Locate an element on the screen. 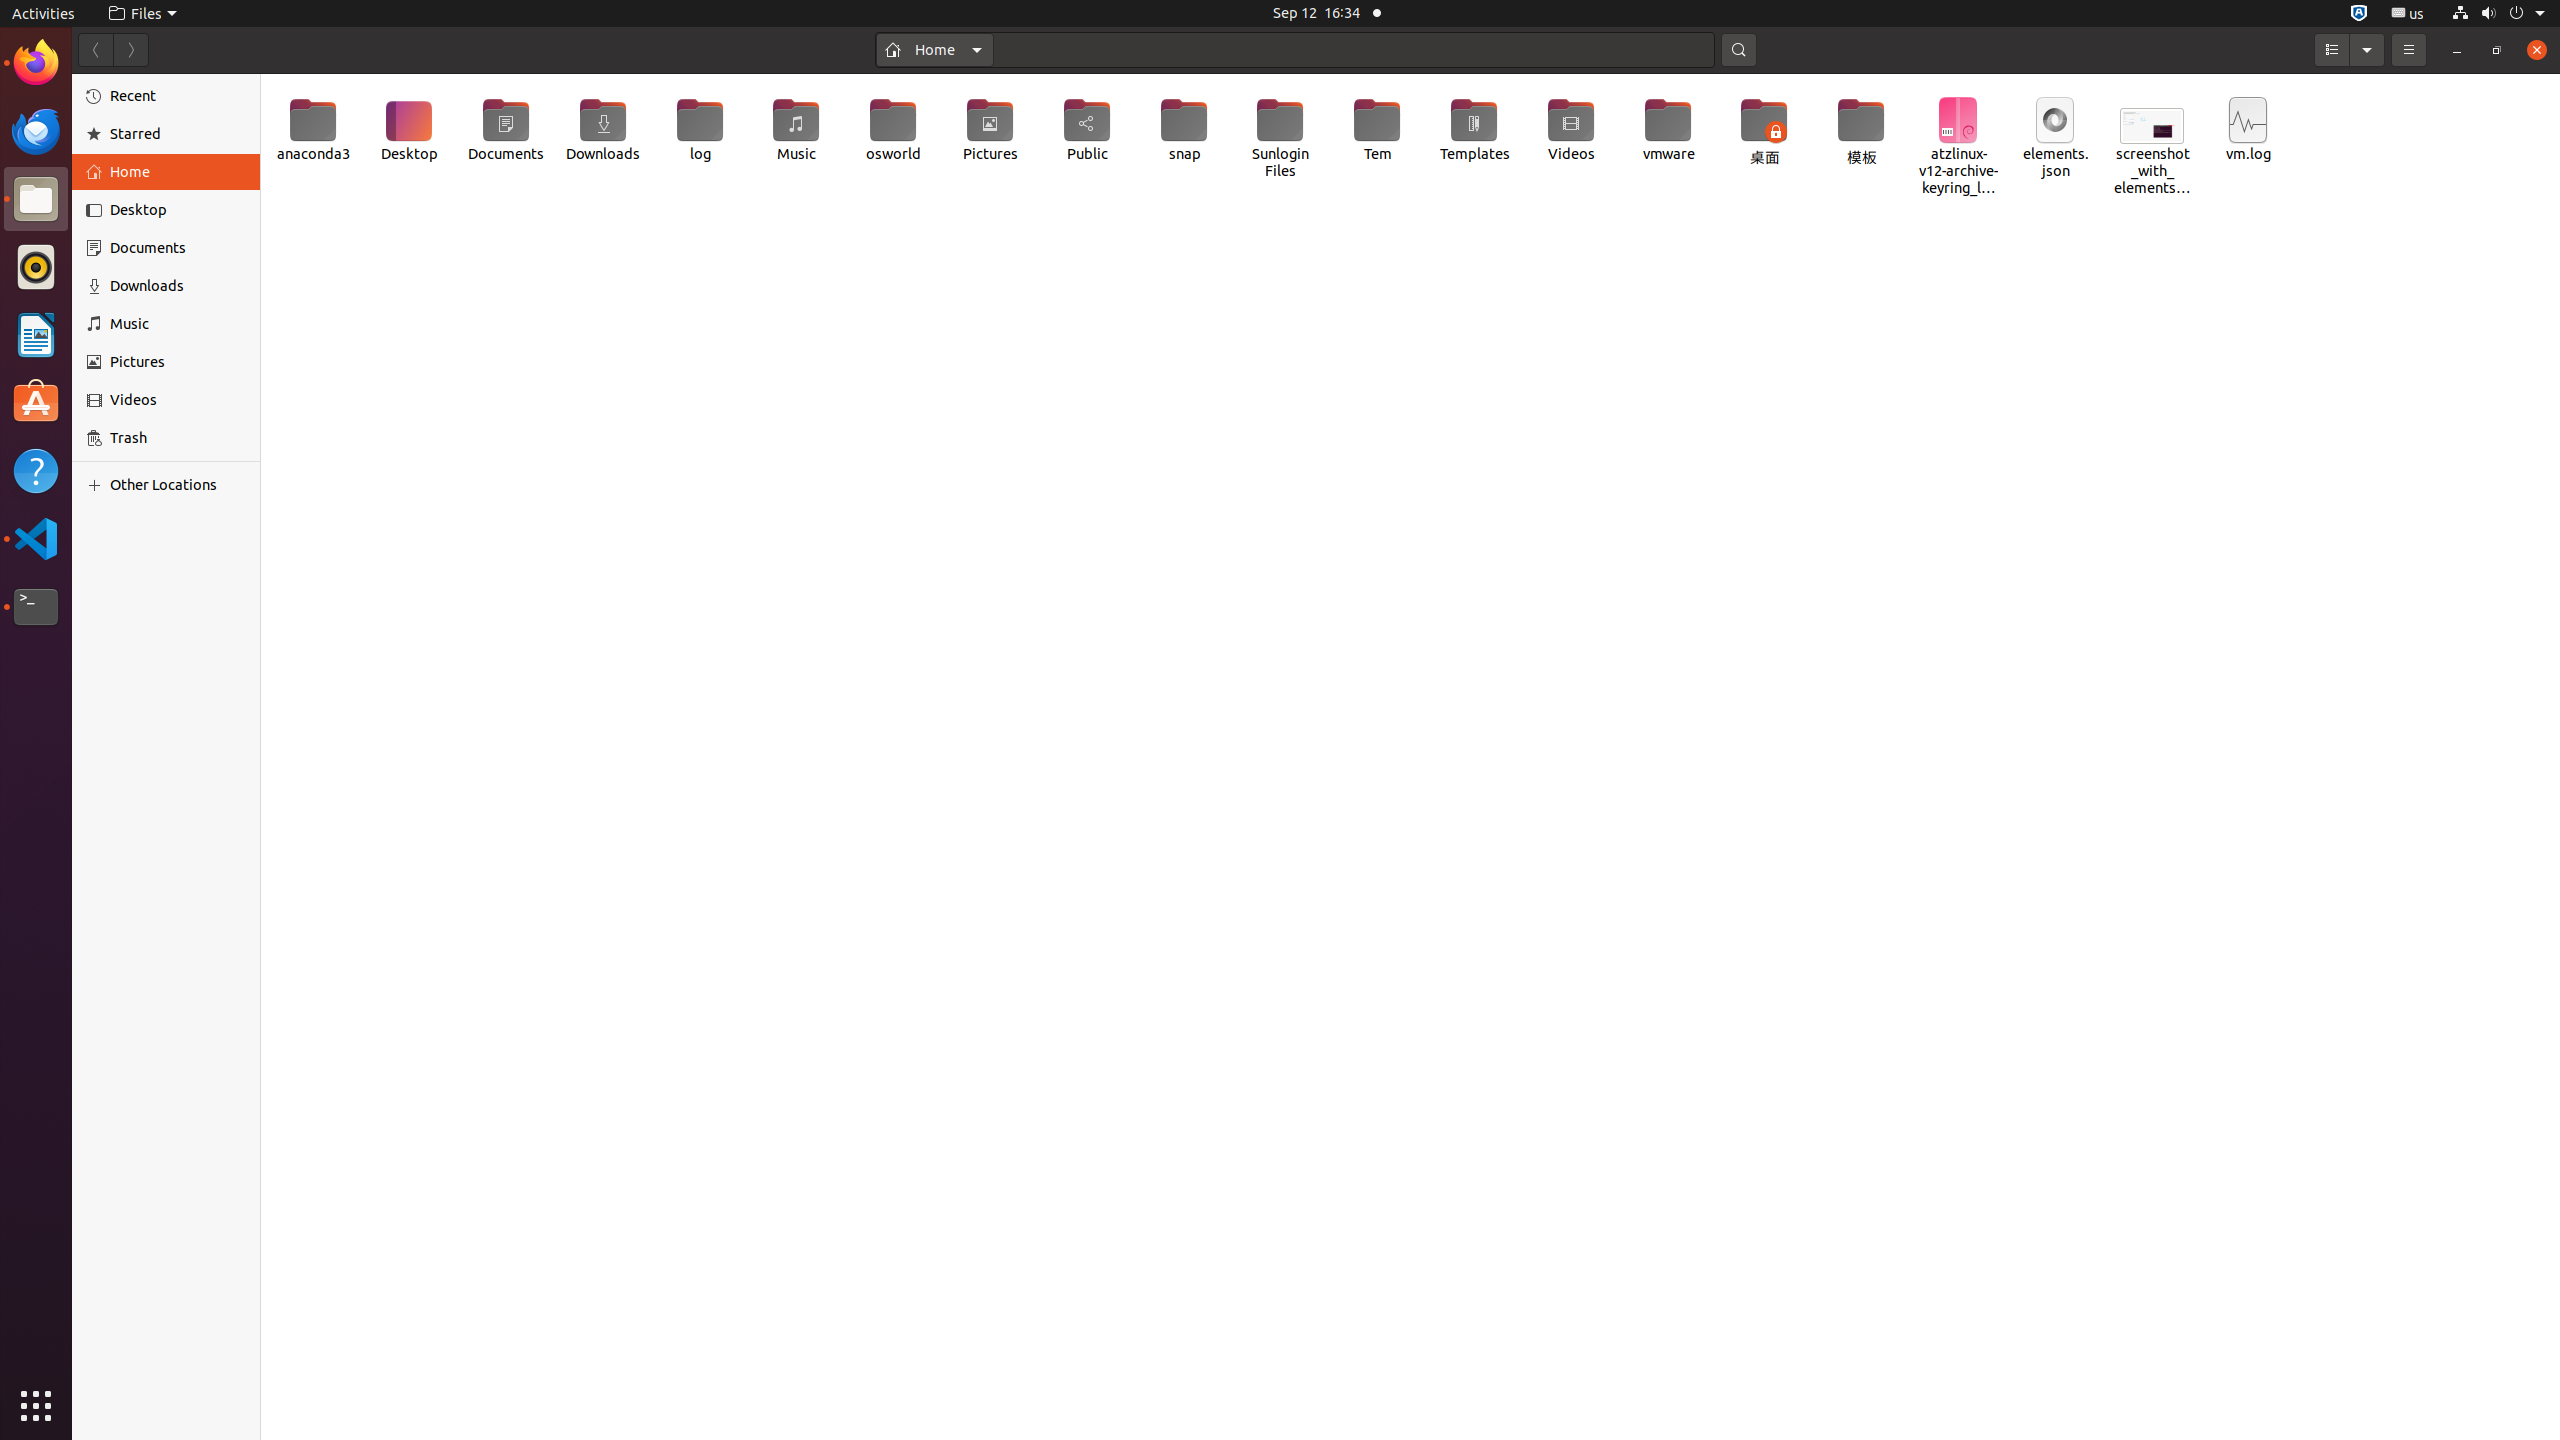  osworld is located at coordinates (893, 130).